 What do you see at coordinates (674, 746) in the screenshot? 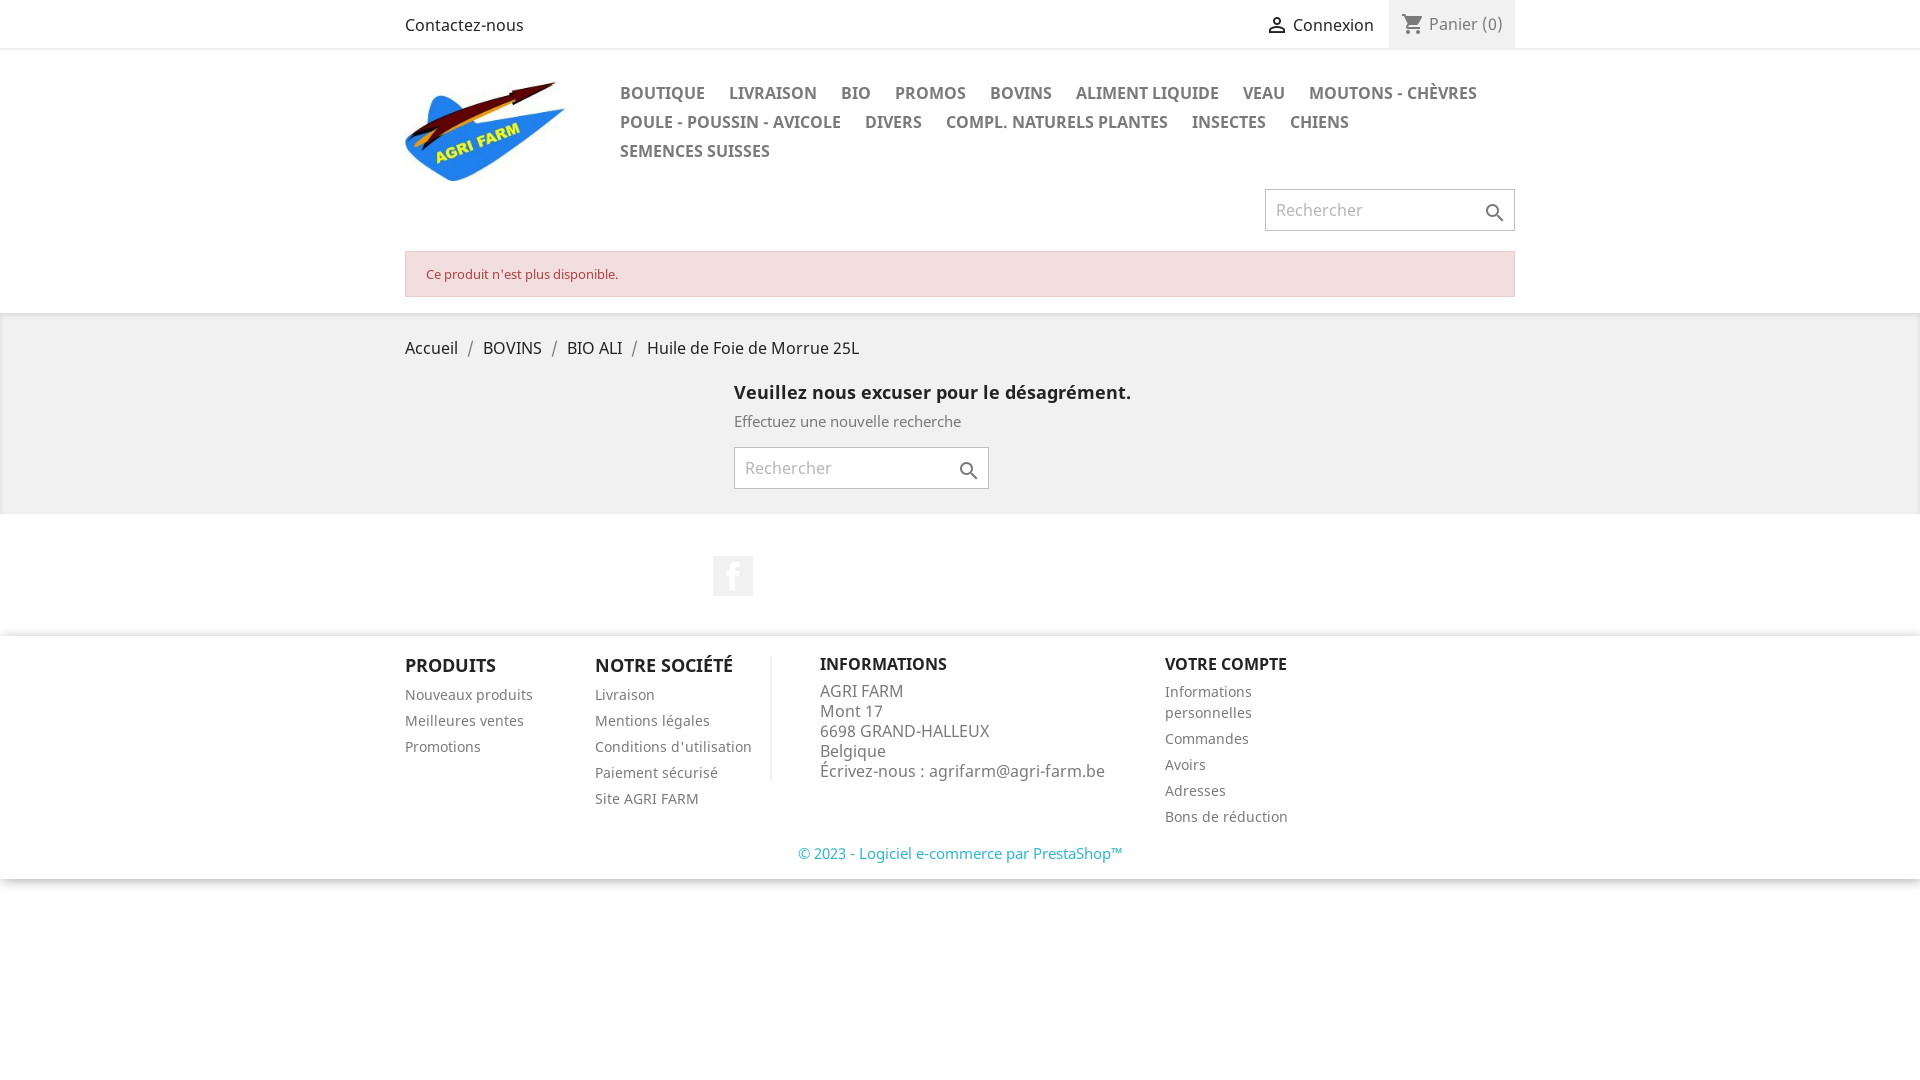
I see `Conditions d'utilisation` at bounding box center [674, 746].